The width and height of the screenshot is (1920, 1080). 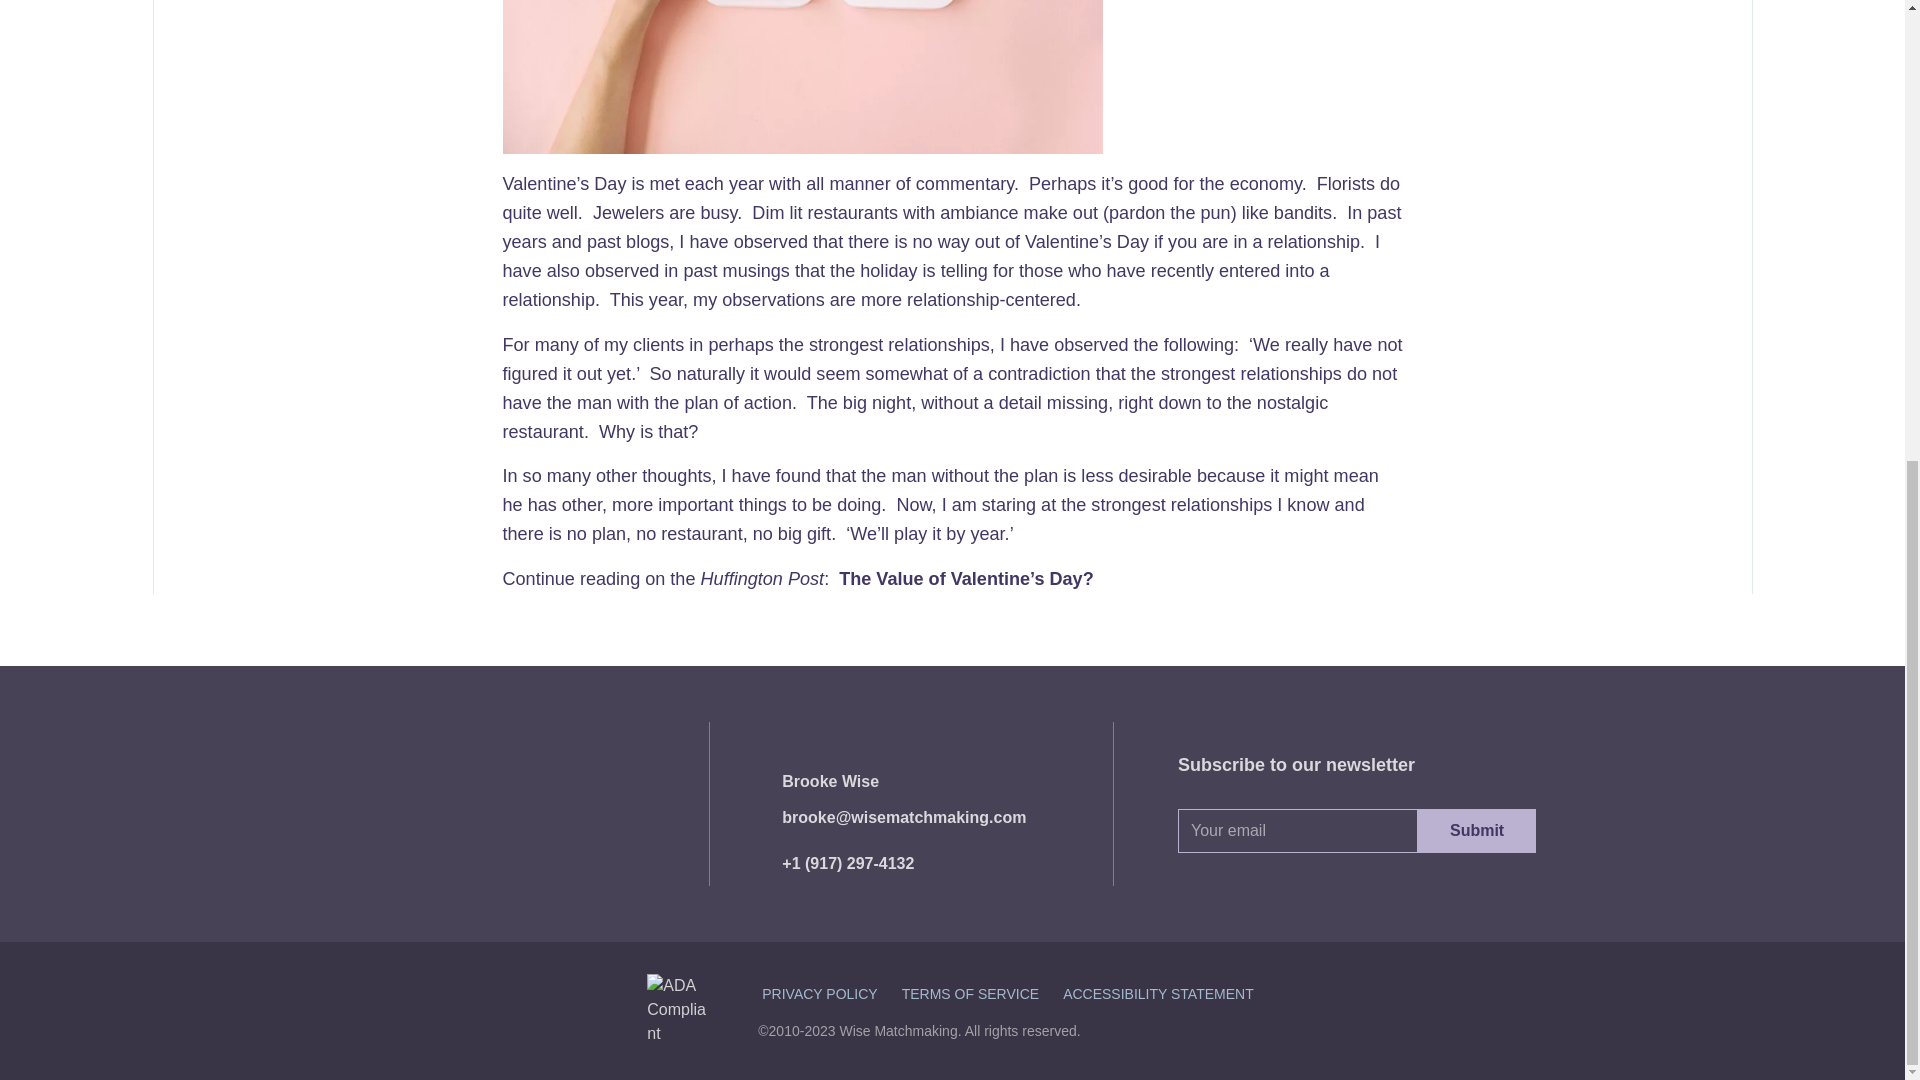 What do you see at coordinates (1477, 830) in the screenshot?
I see `Submit` at bounding box center [1477, 830].